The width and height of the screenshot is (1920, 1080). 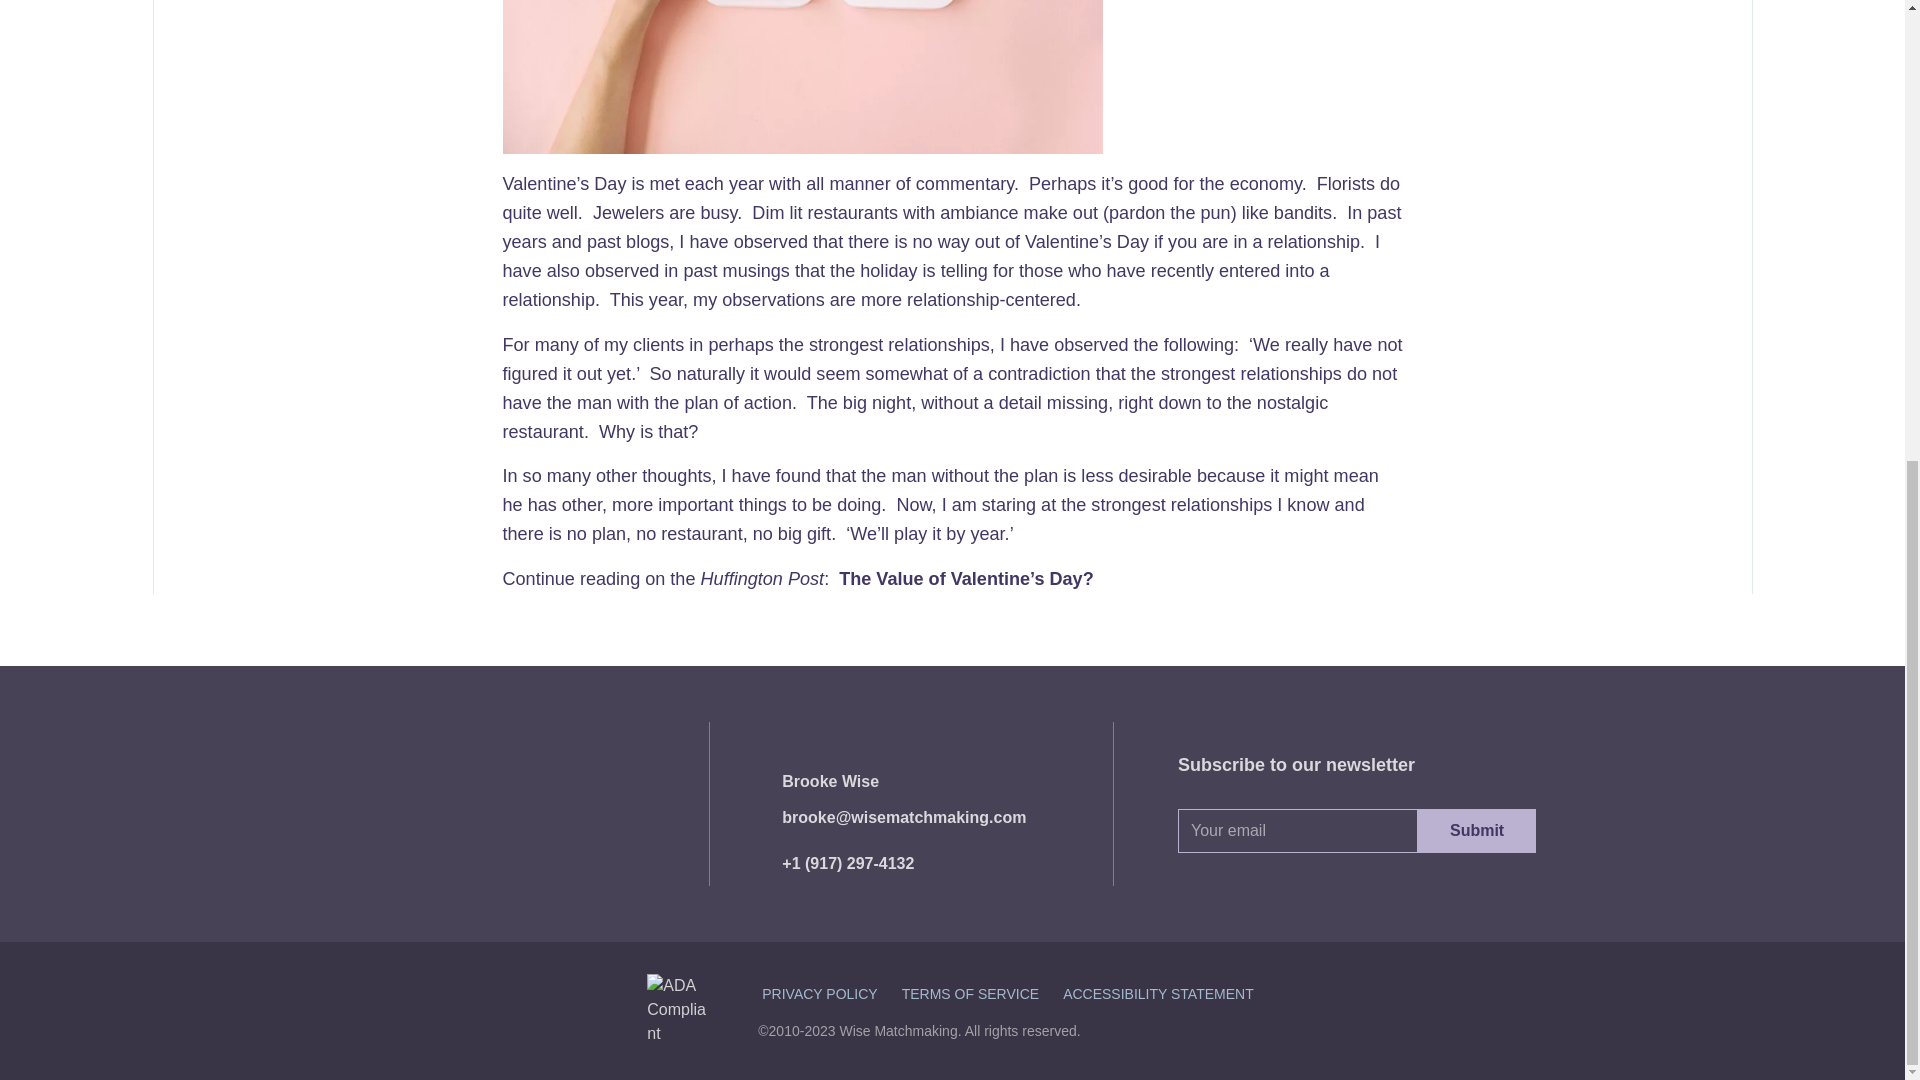 What do you see at coordinates (1477, 830) in the screenshot?
I see `Submit` at bounding box center [1477, 830].